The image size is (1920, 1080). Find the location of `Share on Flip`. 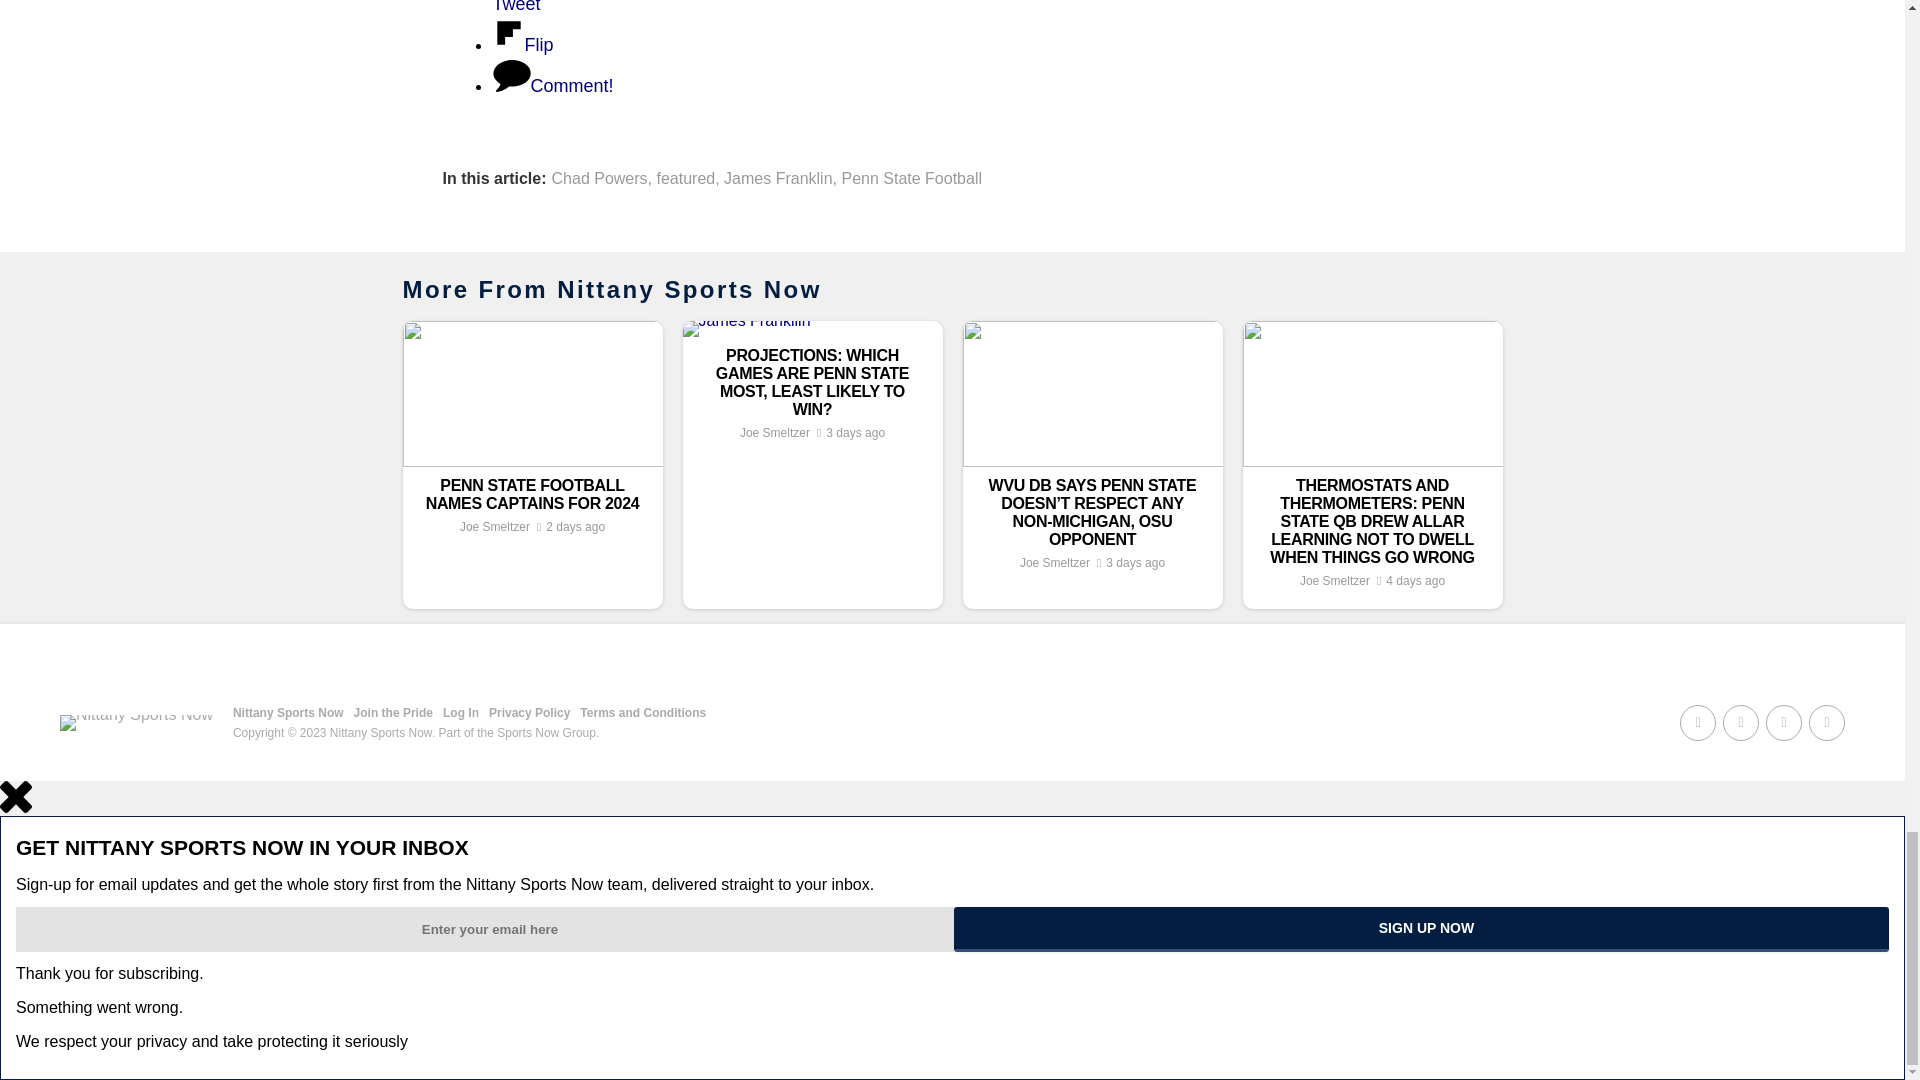

Share on Flip is located at coordinates (522, 44).